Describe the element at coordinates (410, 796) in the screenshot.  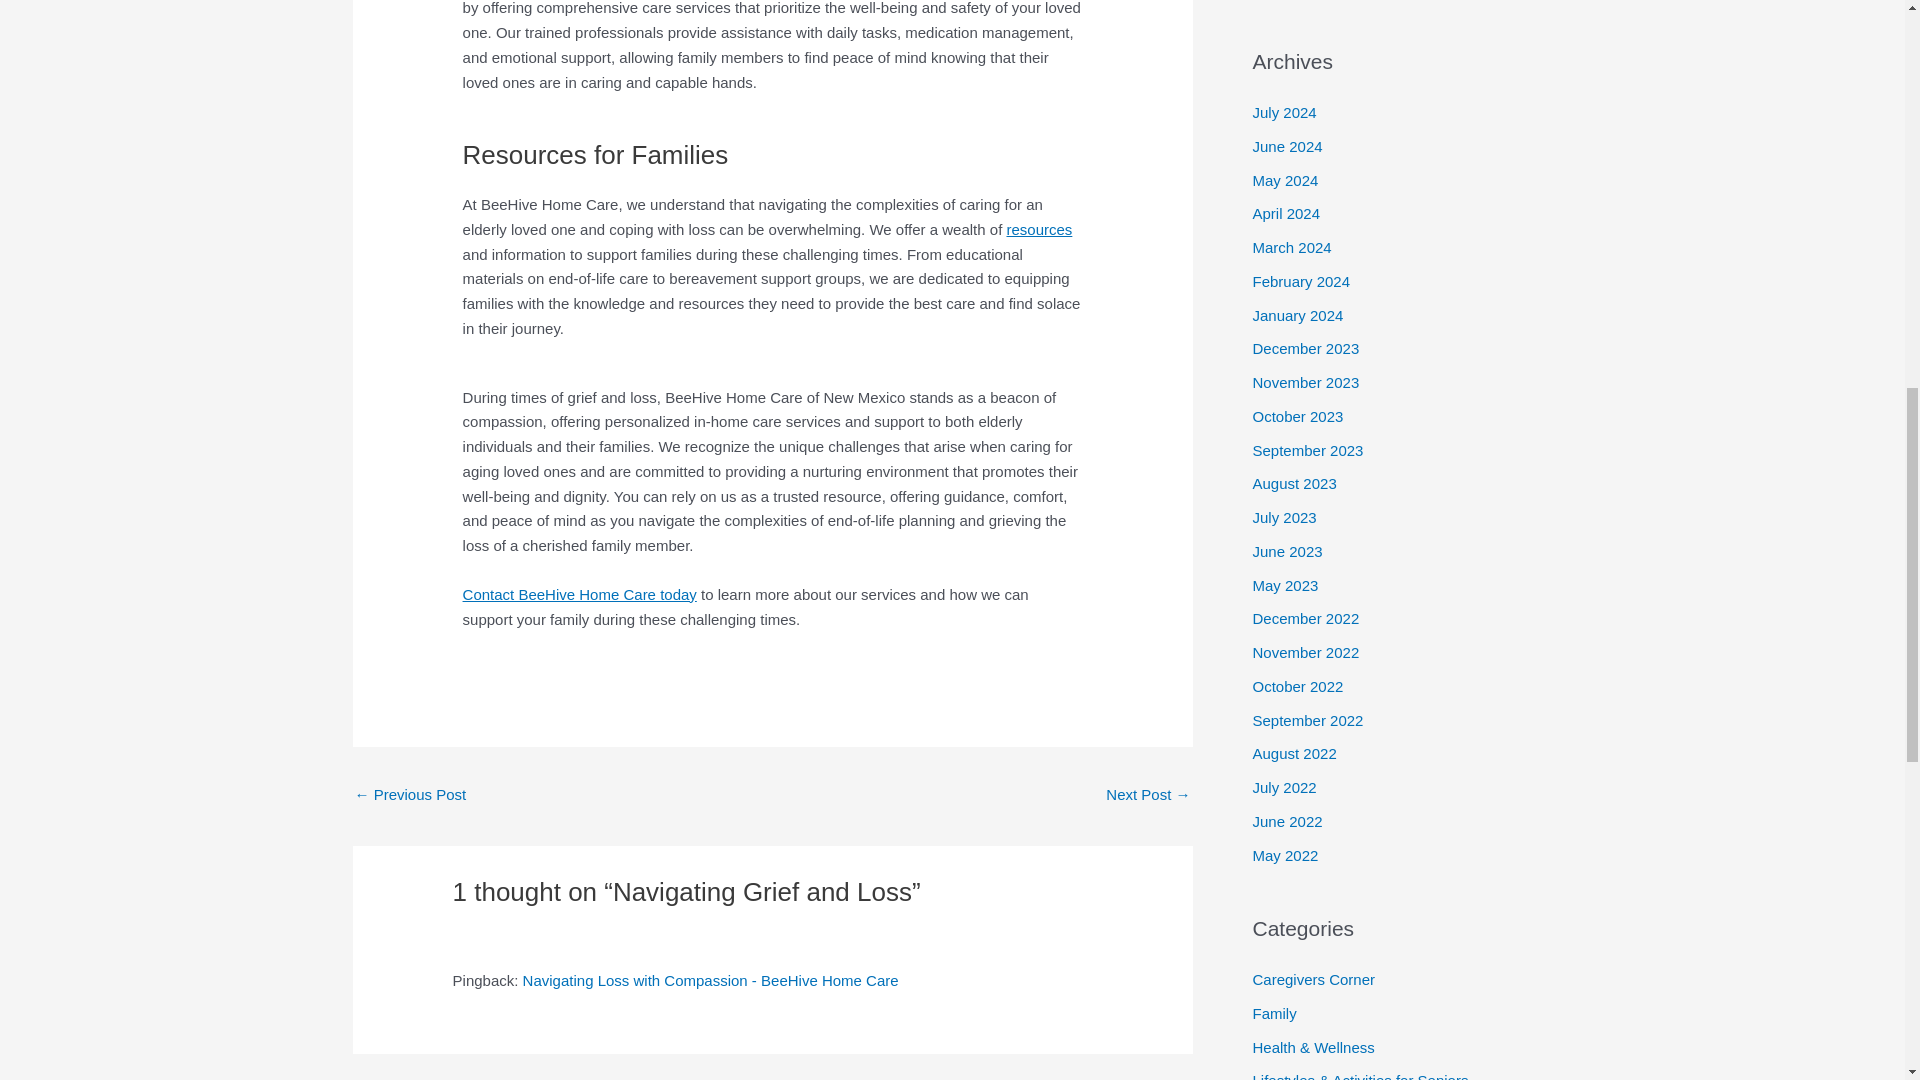
I see `The Significance of Memorial Day` at that location.